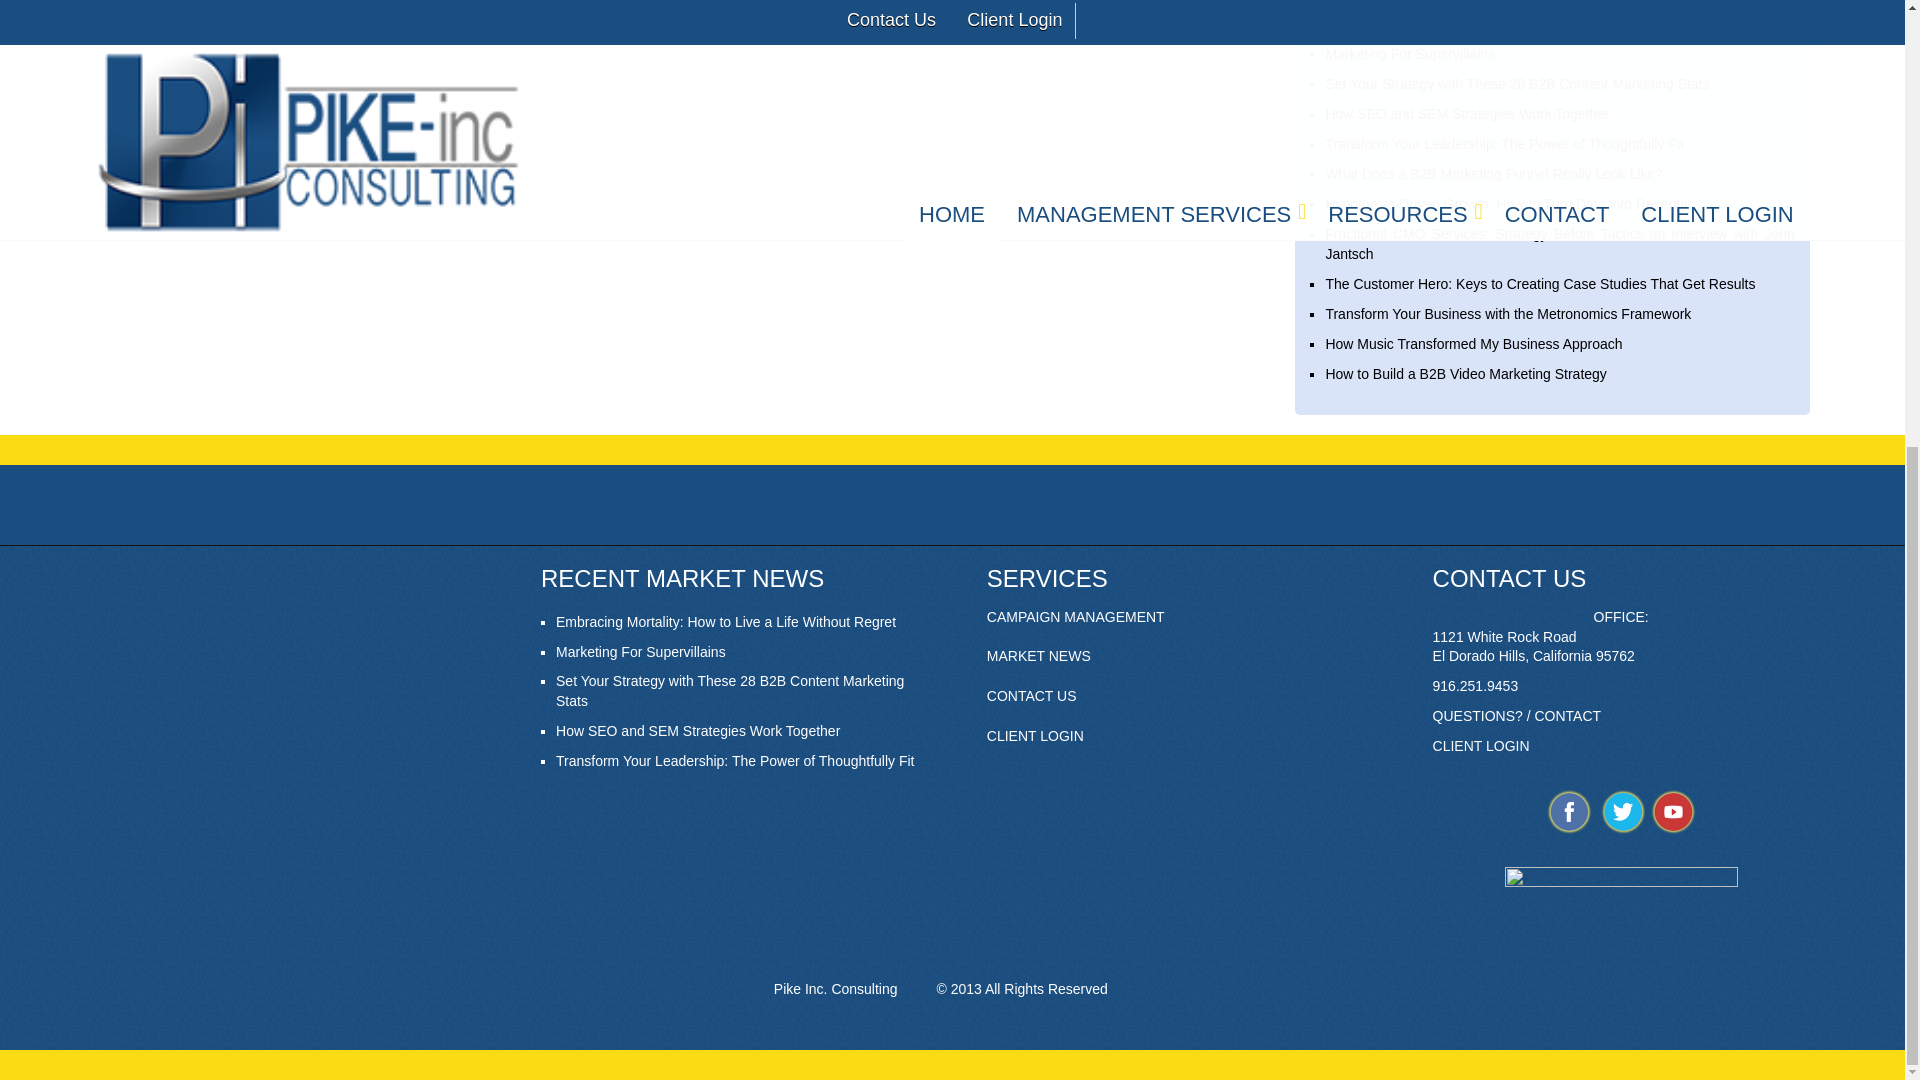  What do you see at coordinates (726, 622) in the screenshot?
I see `Embracing Mortality: How to Live a Life Without Regret` at bounding box center [726, 622].